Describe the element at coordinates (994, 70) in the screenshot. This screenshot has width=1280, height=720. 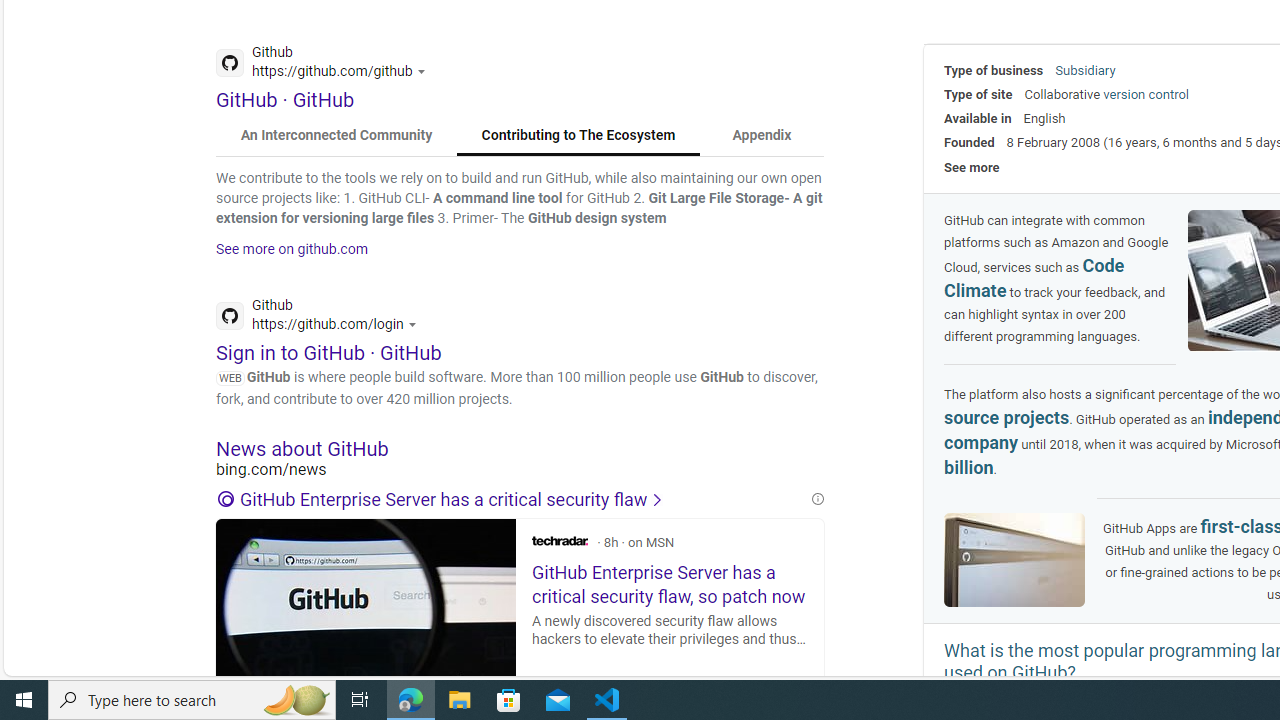
I see `Type of business` at that location.